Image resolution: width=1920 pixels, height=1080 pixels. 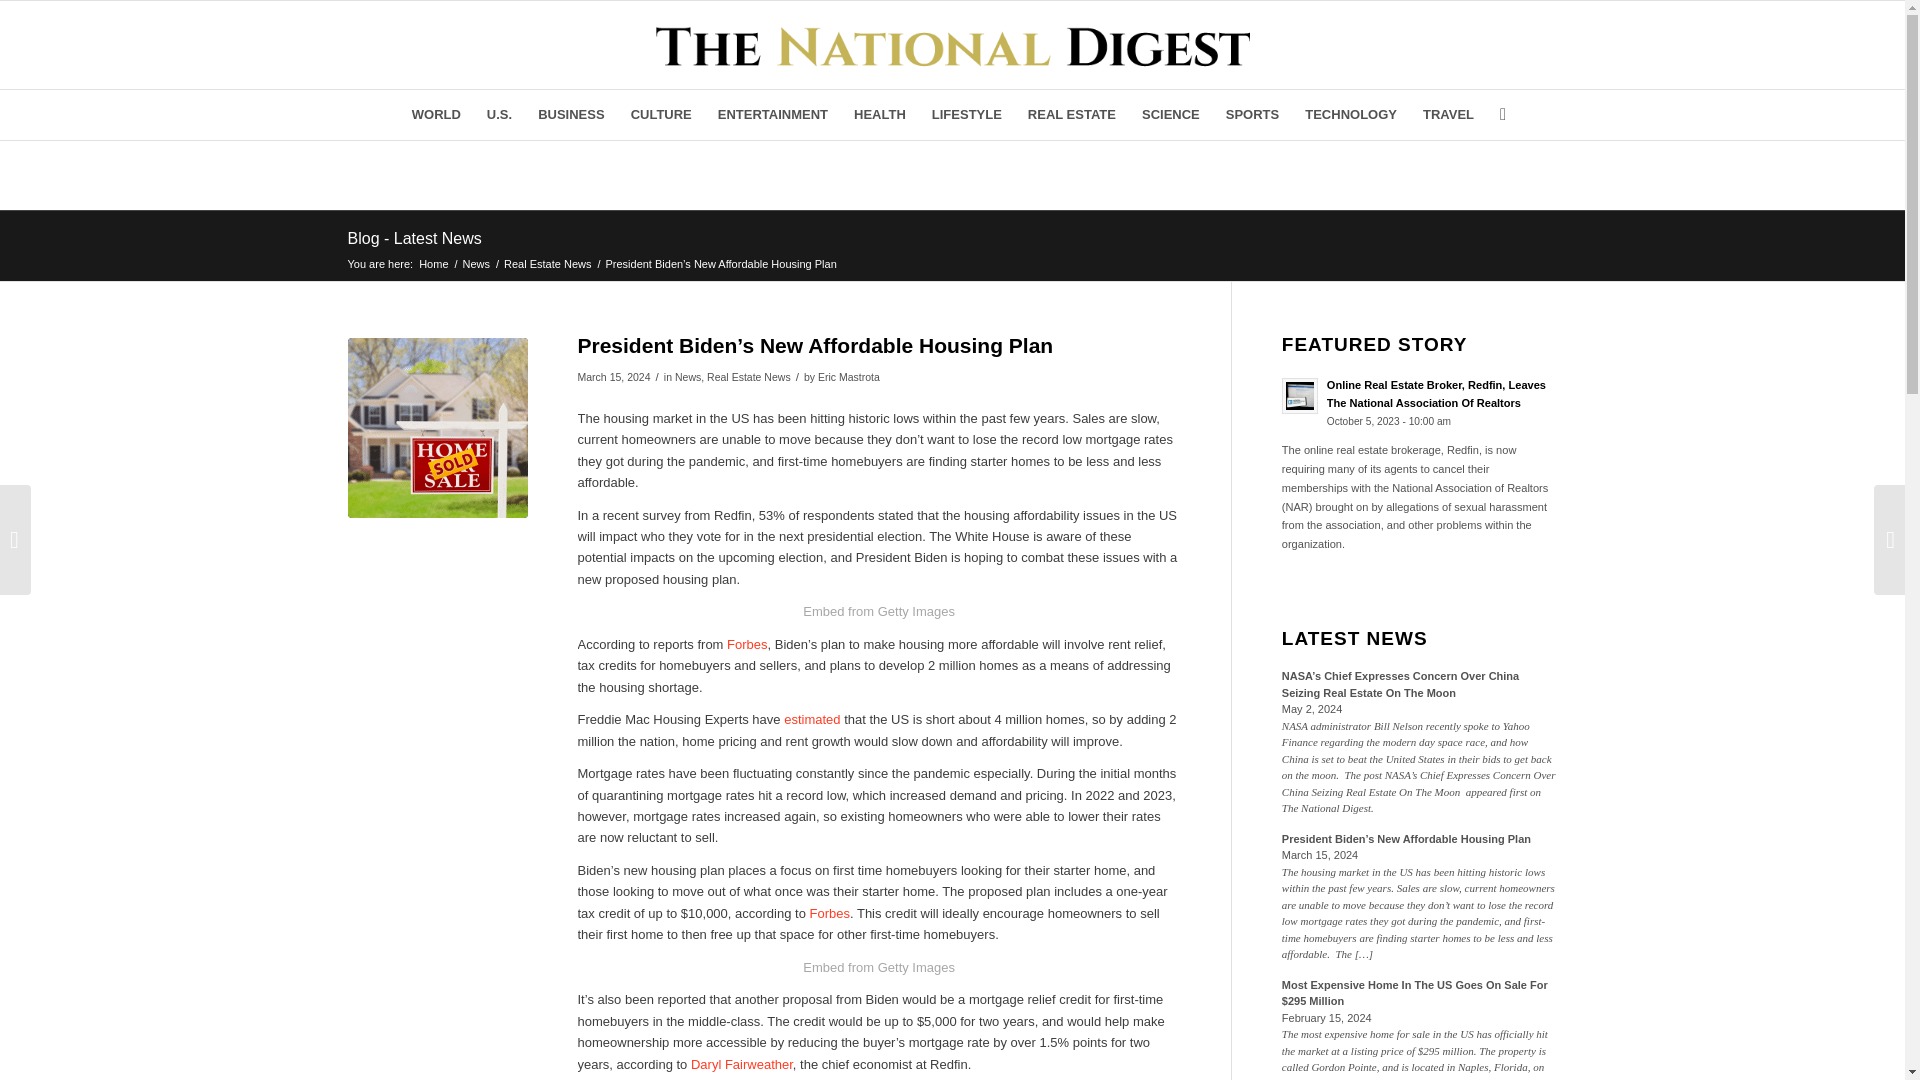 I want to click on TECHNOLOGY, so click(x=1350, y=114).